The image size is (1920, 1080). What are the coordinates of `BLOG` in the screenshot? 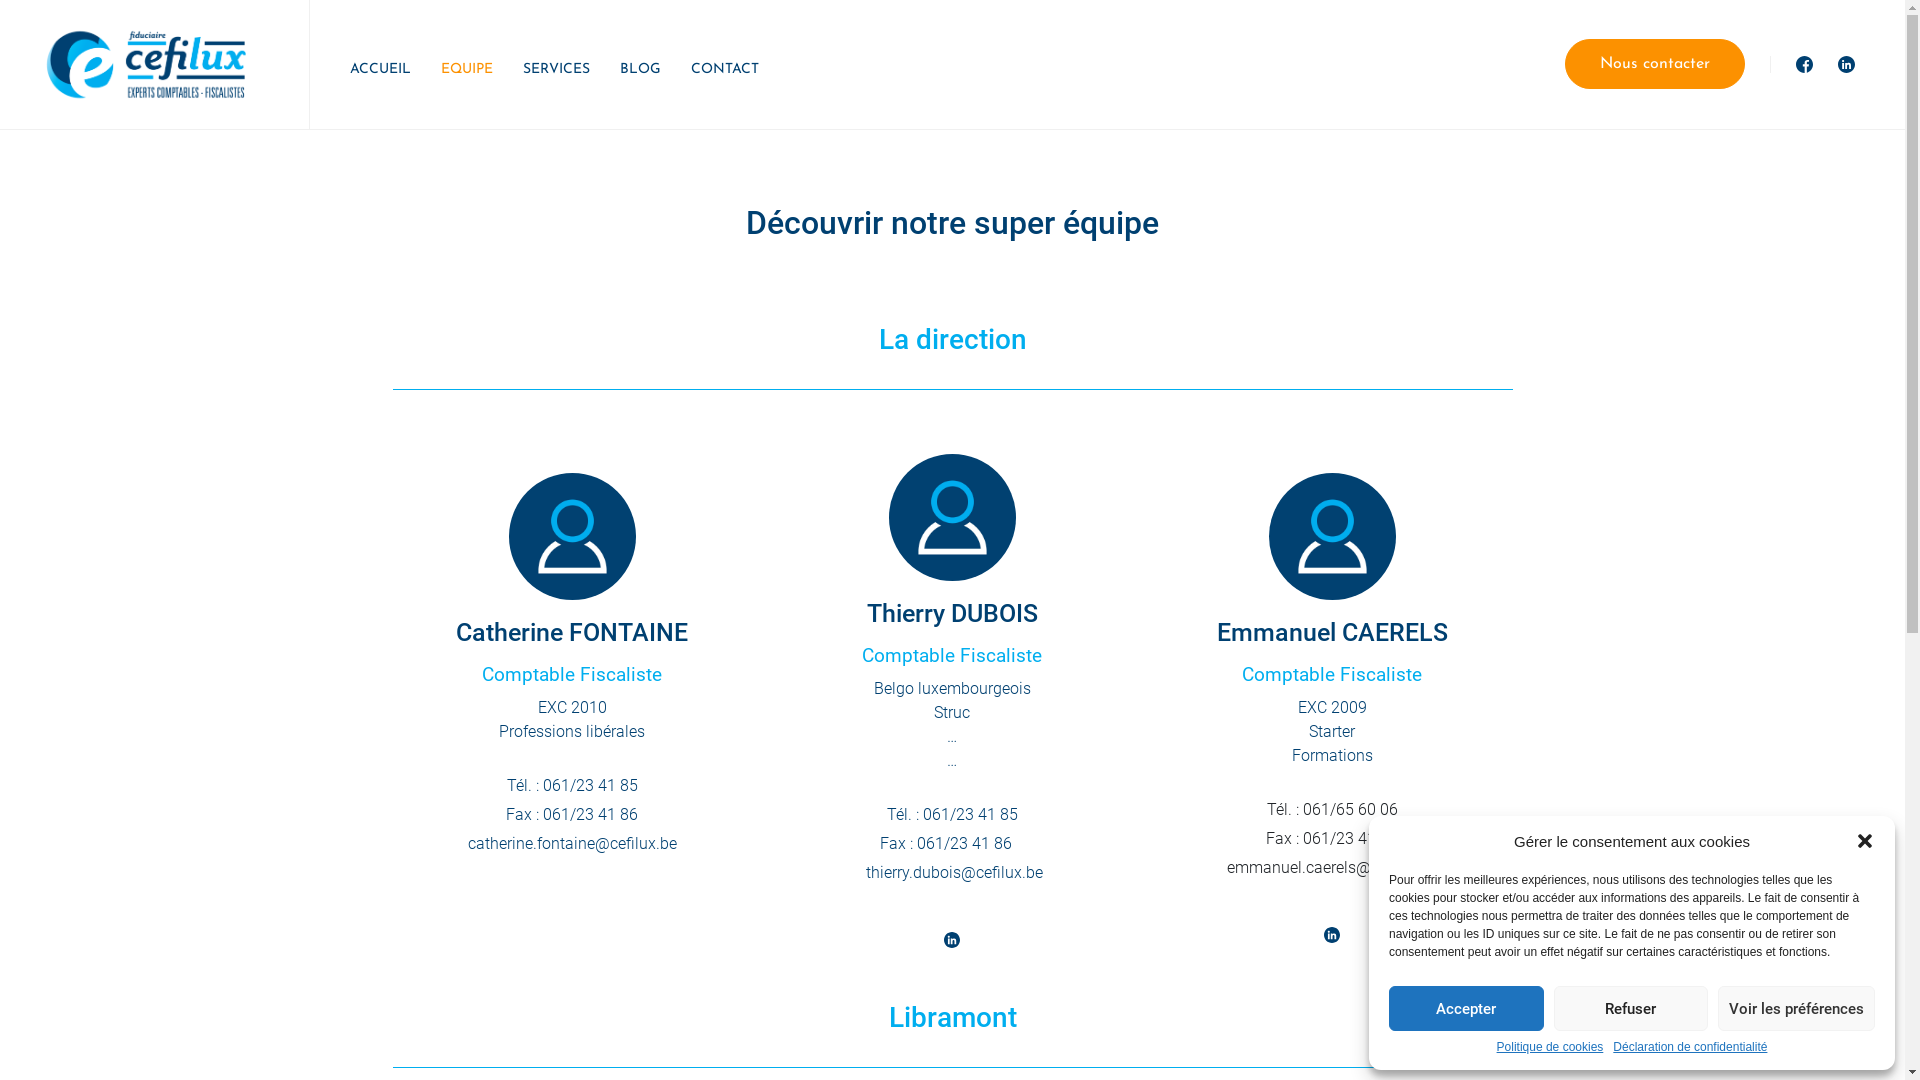 It's located at (640, 70).